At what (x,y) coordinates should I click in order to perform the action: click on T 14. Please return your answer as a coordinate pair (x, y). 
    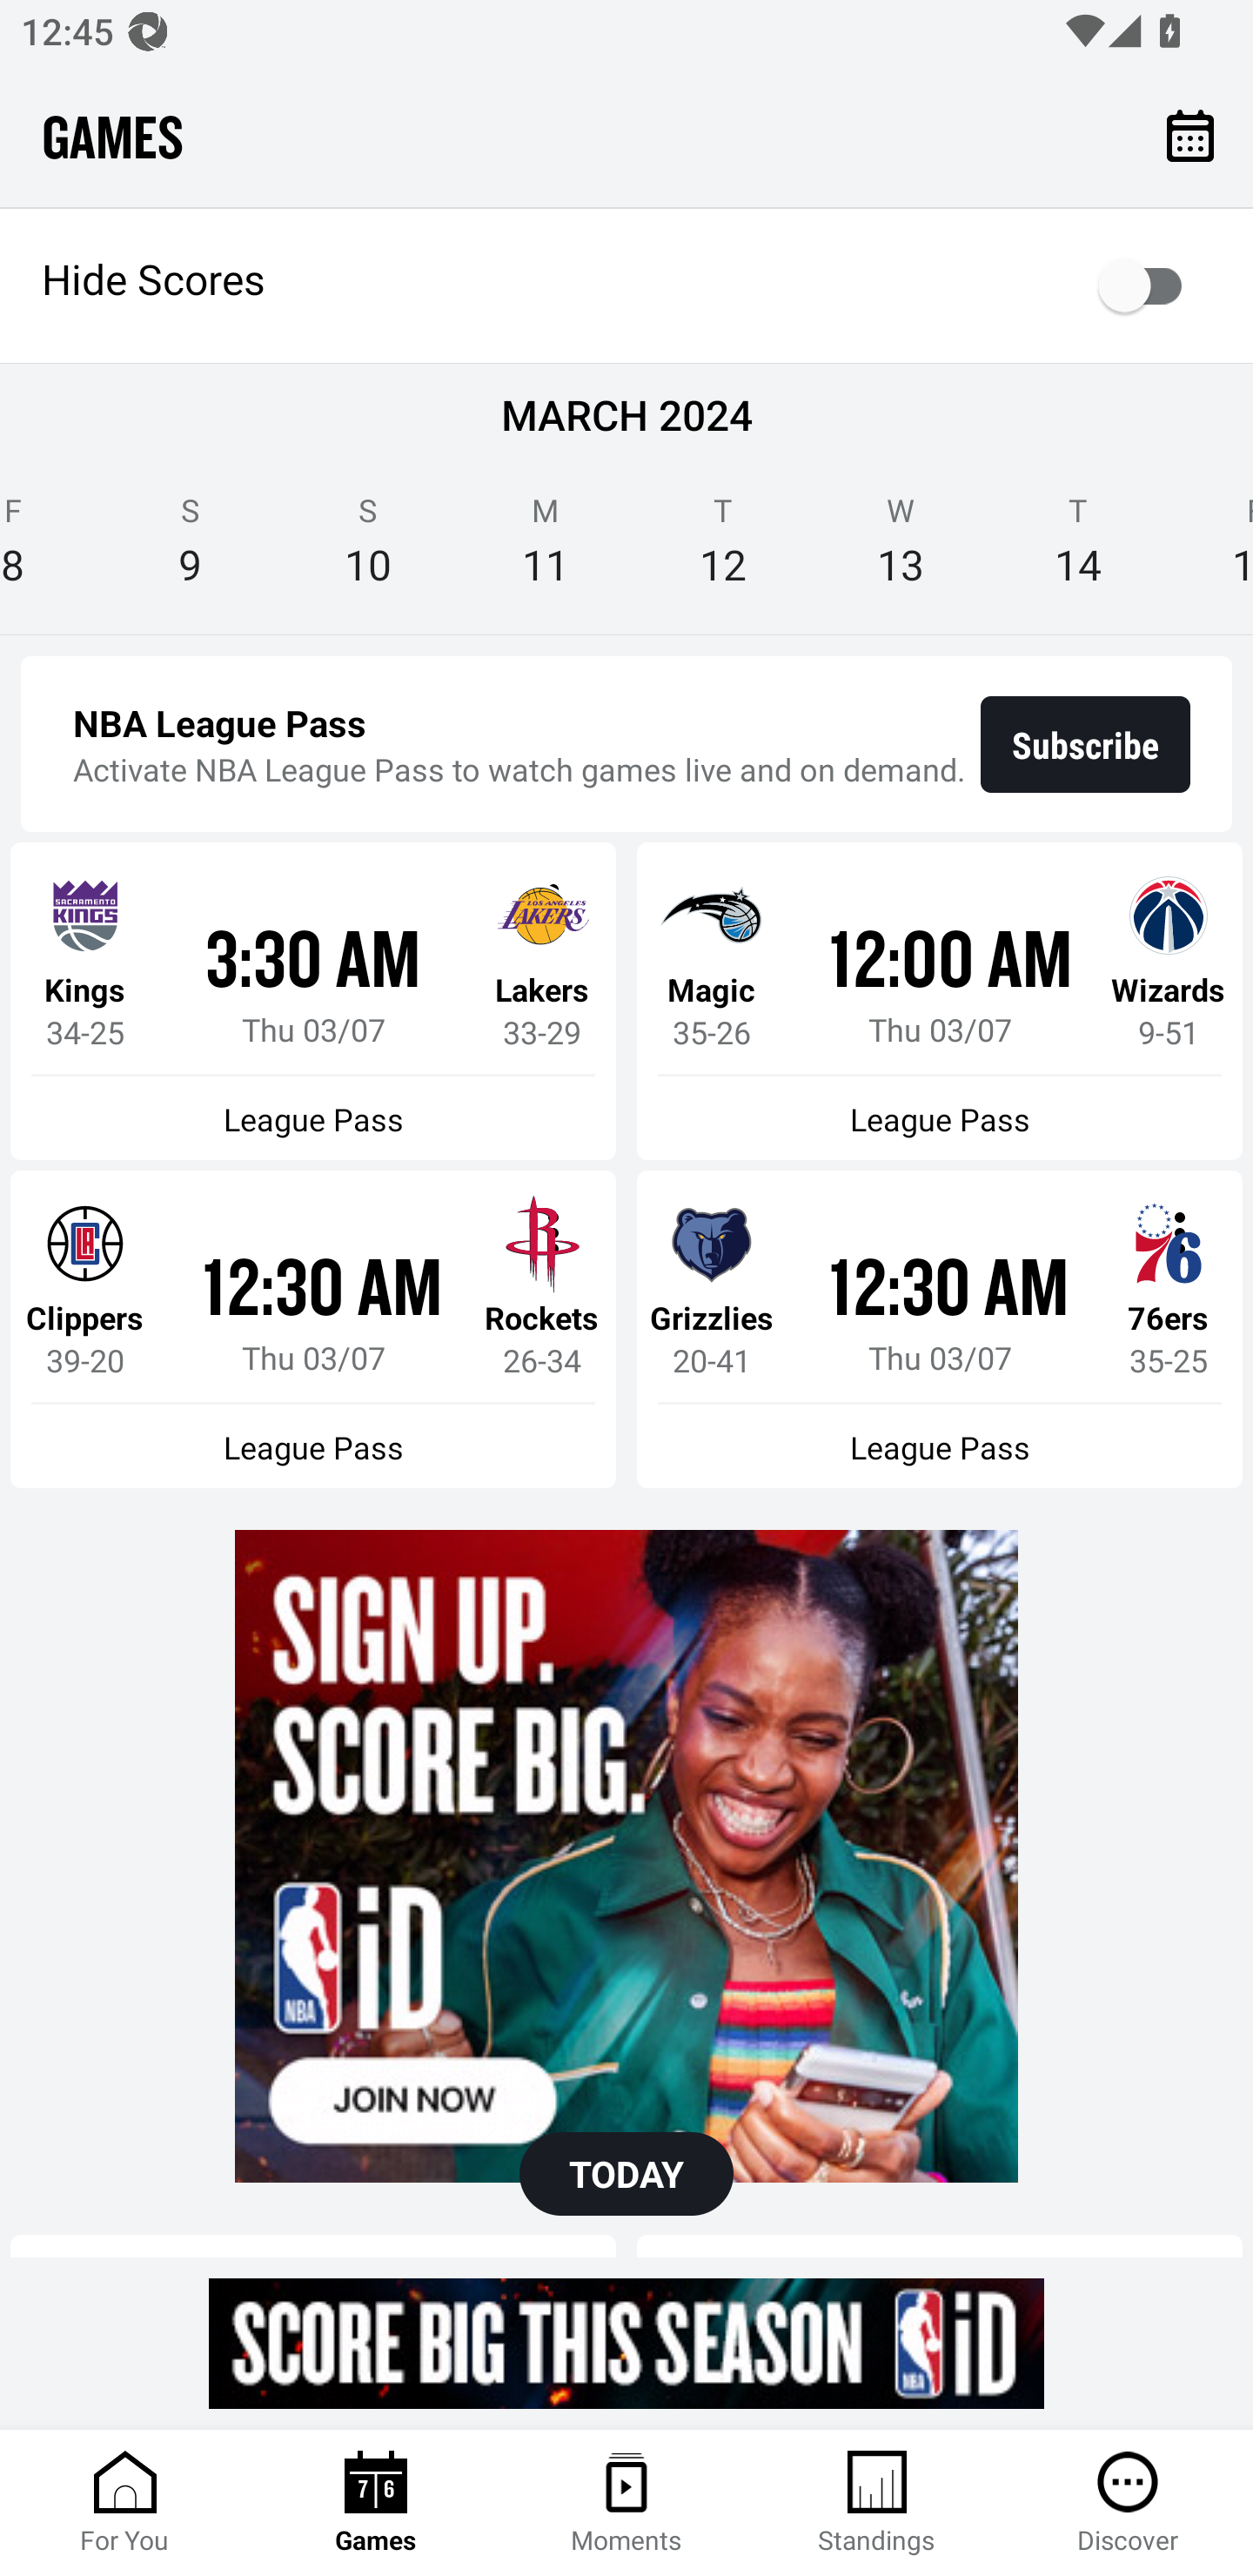
    Looking at the image, I should click on (1077, 550).